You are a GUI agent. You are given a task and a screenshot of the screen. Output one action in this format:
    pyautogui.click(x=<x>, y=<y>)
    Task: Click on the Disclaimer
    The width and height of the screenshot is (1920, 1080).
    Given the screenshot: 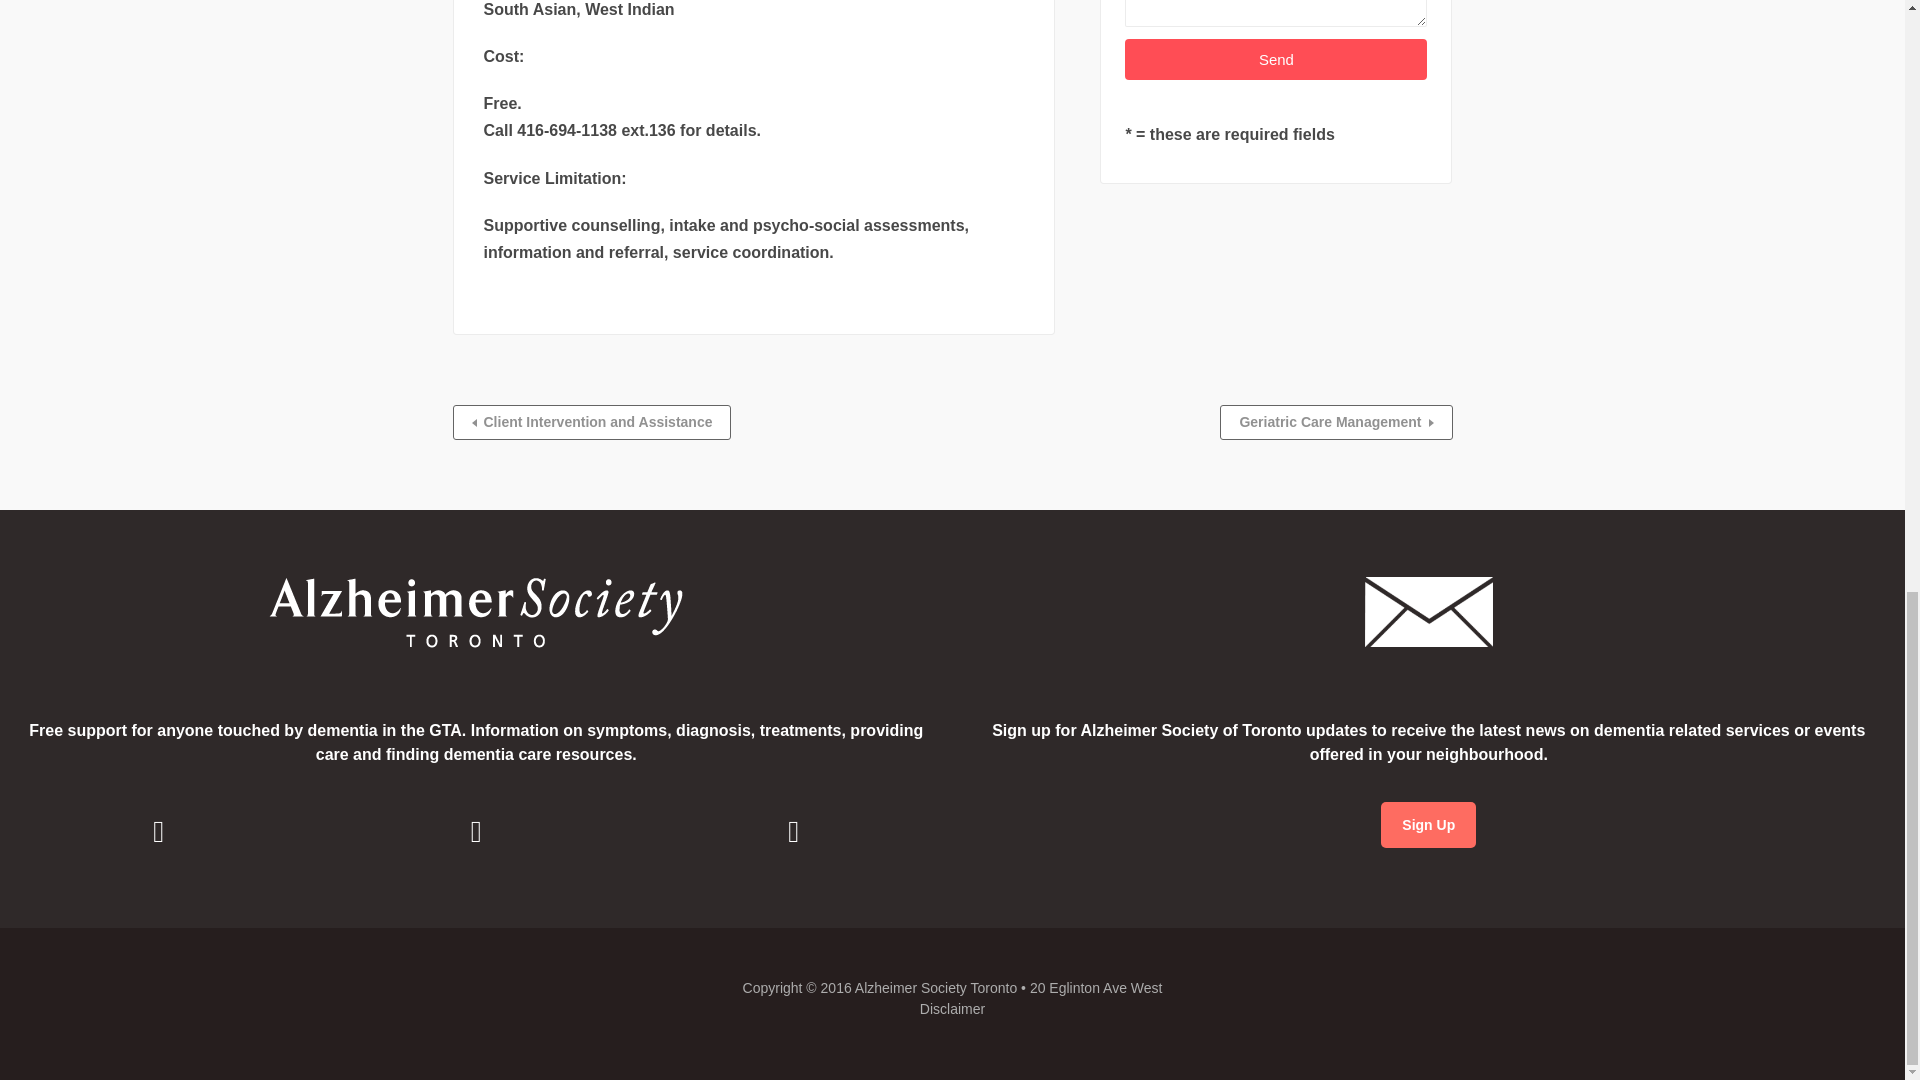 What is the action you would take?
    pyautogui.click(x=952, y=1009)
    